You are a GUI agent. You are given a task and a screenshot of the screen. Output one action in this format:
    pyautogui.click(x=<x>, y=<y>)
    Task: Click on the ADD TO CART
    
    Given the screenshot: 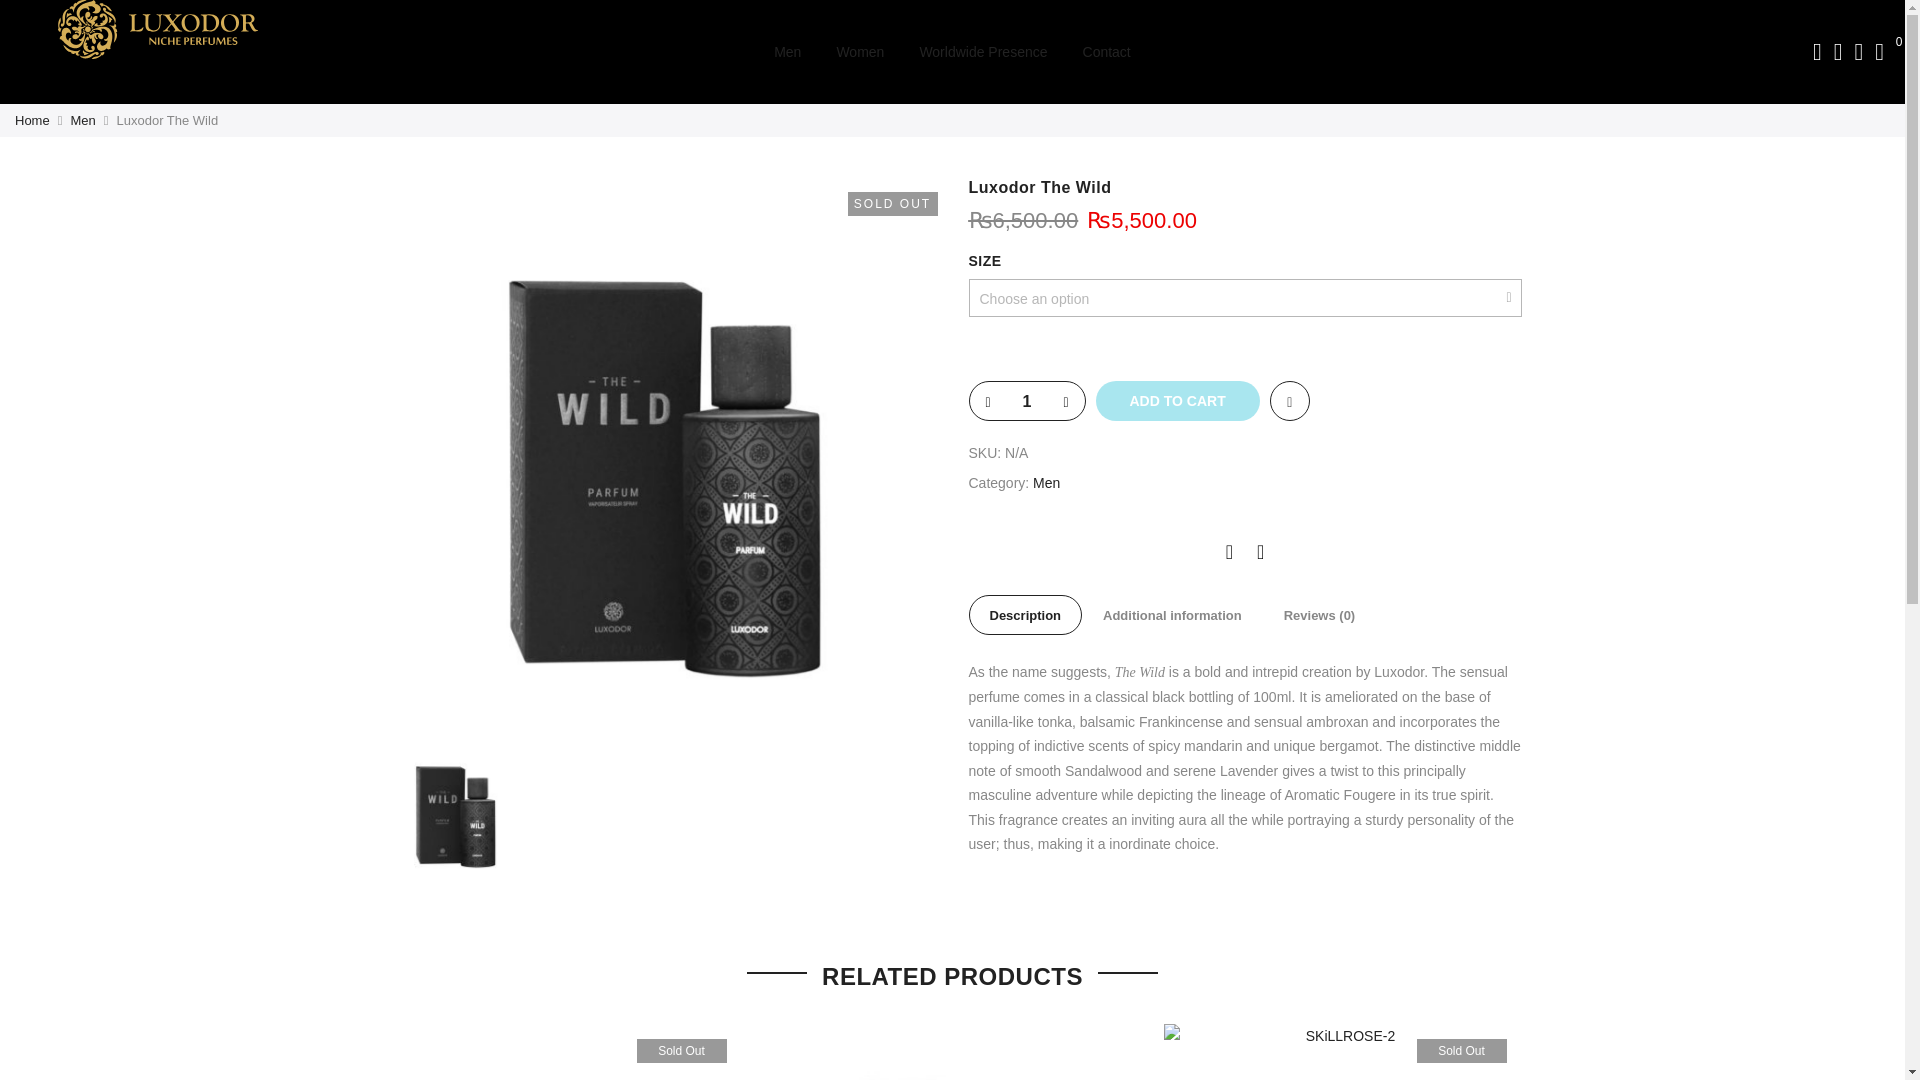 What is the action you would take?
    pyautogui.click(x=1178, y=401)
    